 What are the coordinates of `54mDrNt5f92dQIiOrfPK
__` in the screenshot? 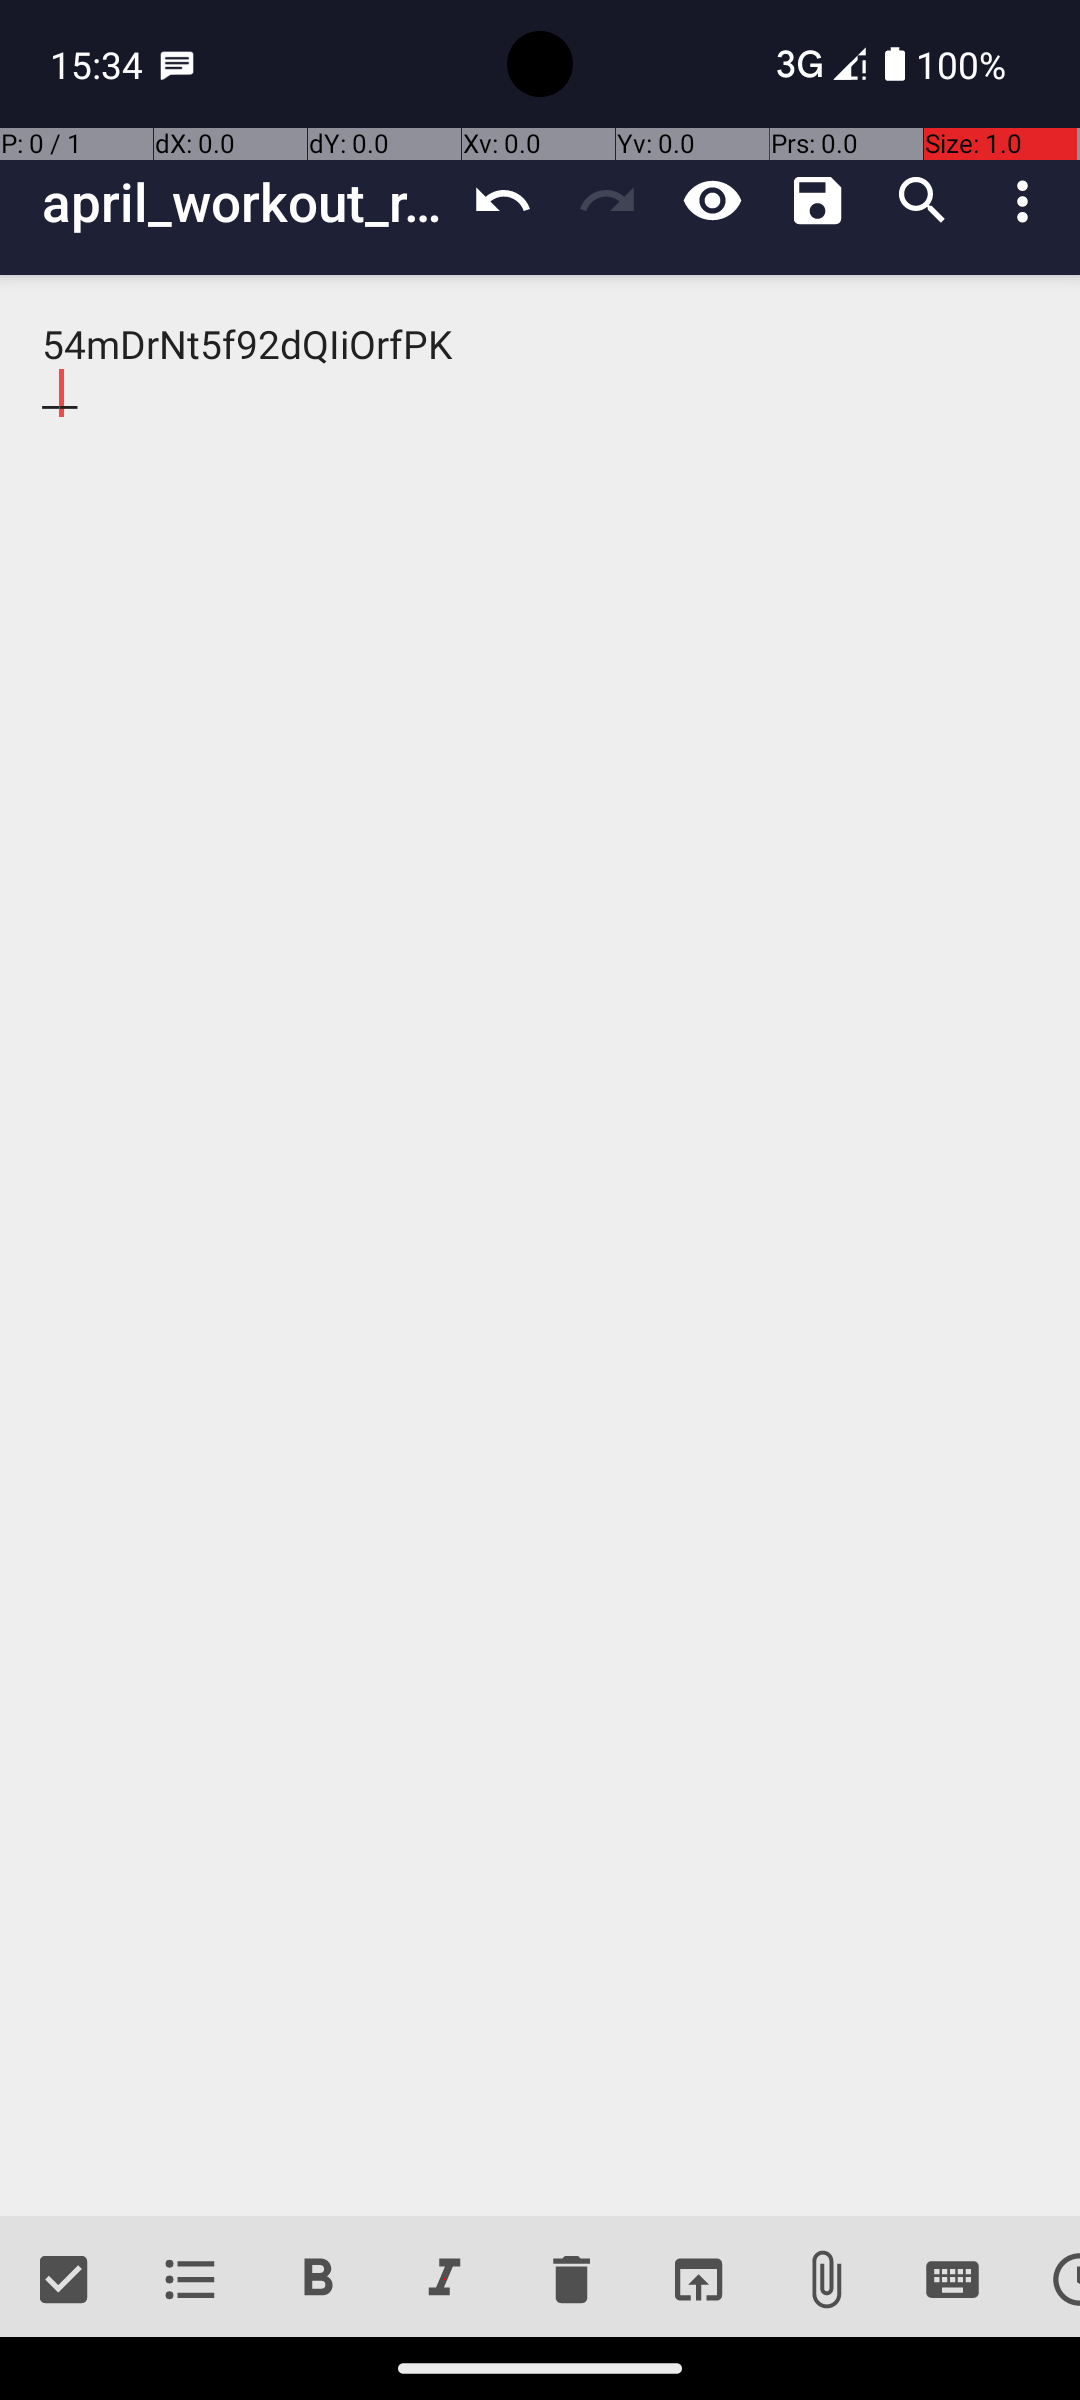 It's located at (540, 1246).